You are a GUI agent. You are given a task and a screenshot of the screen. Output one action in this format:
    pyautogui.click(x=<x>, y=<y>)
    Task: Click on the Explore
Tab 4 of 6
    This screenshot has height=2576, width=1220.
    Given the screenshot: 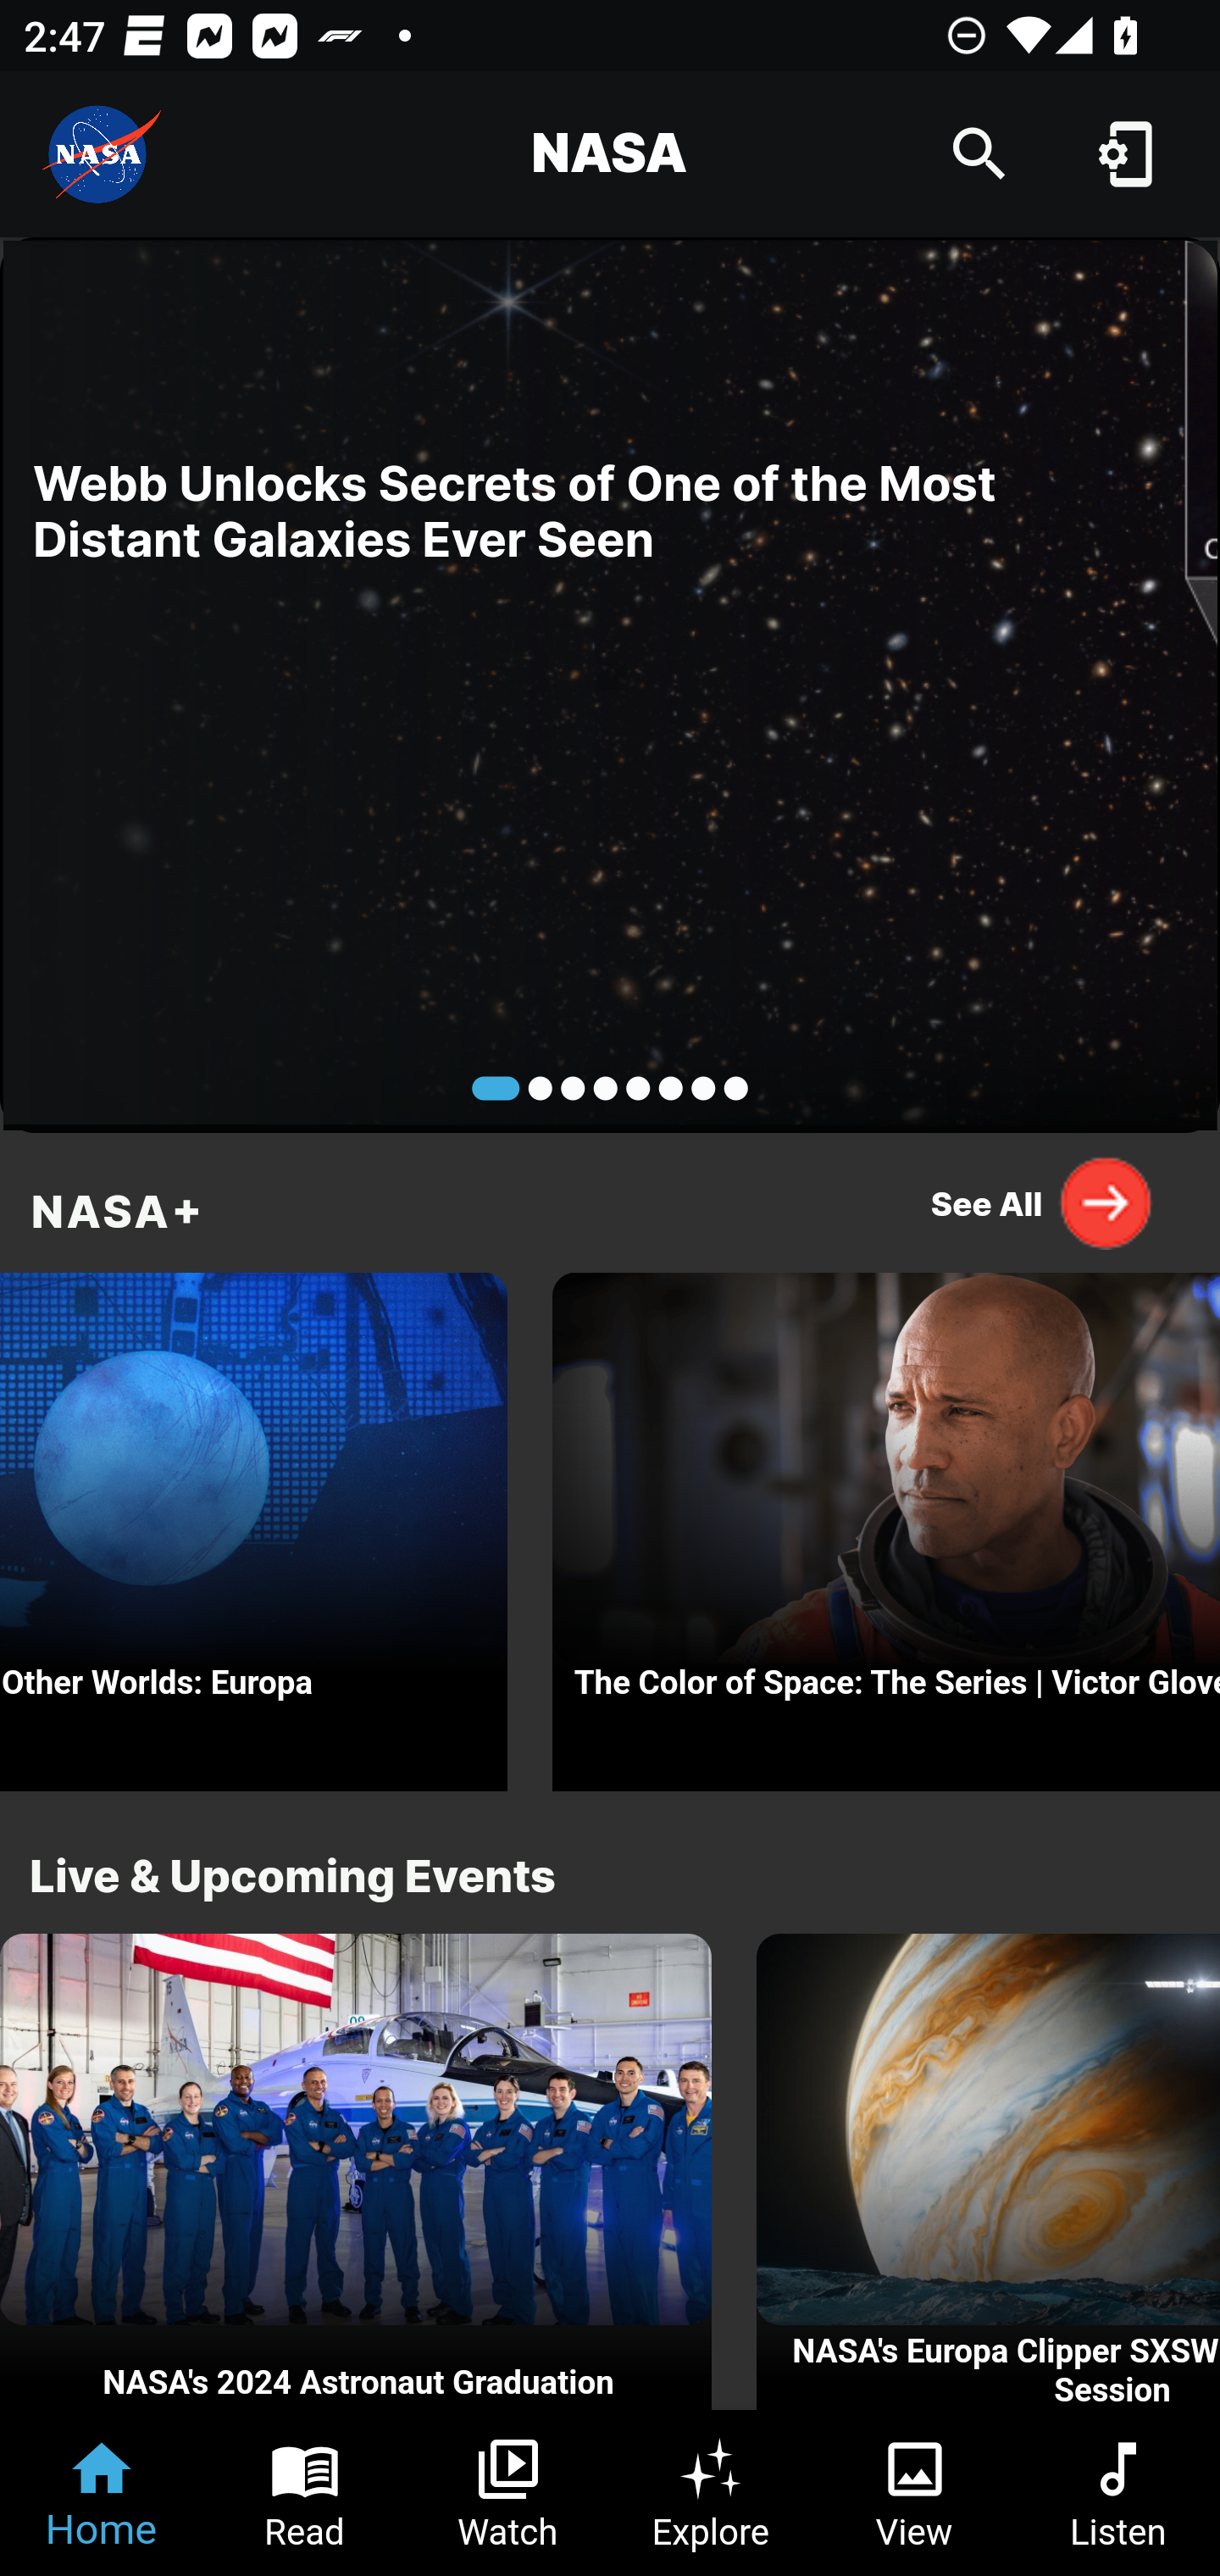 What is the action you would take?
    pyautogui.click(x=712, y=2493)
    